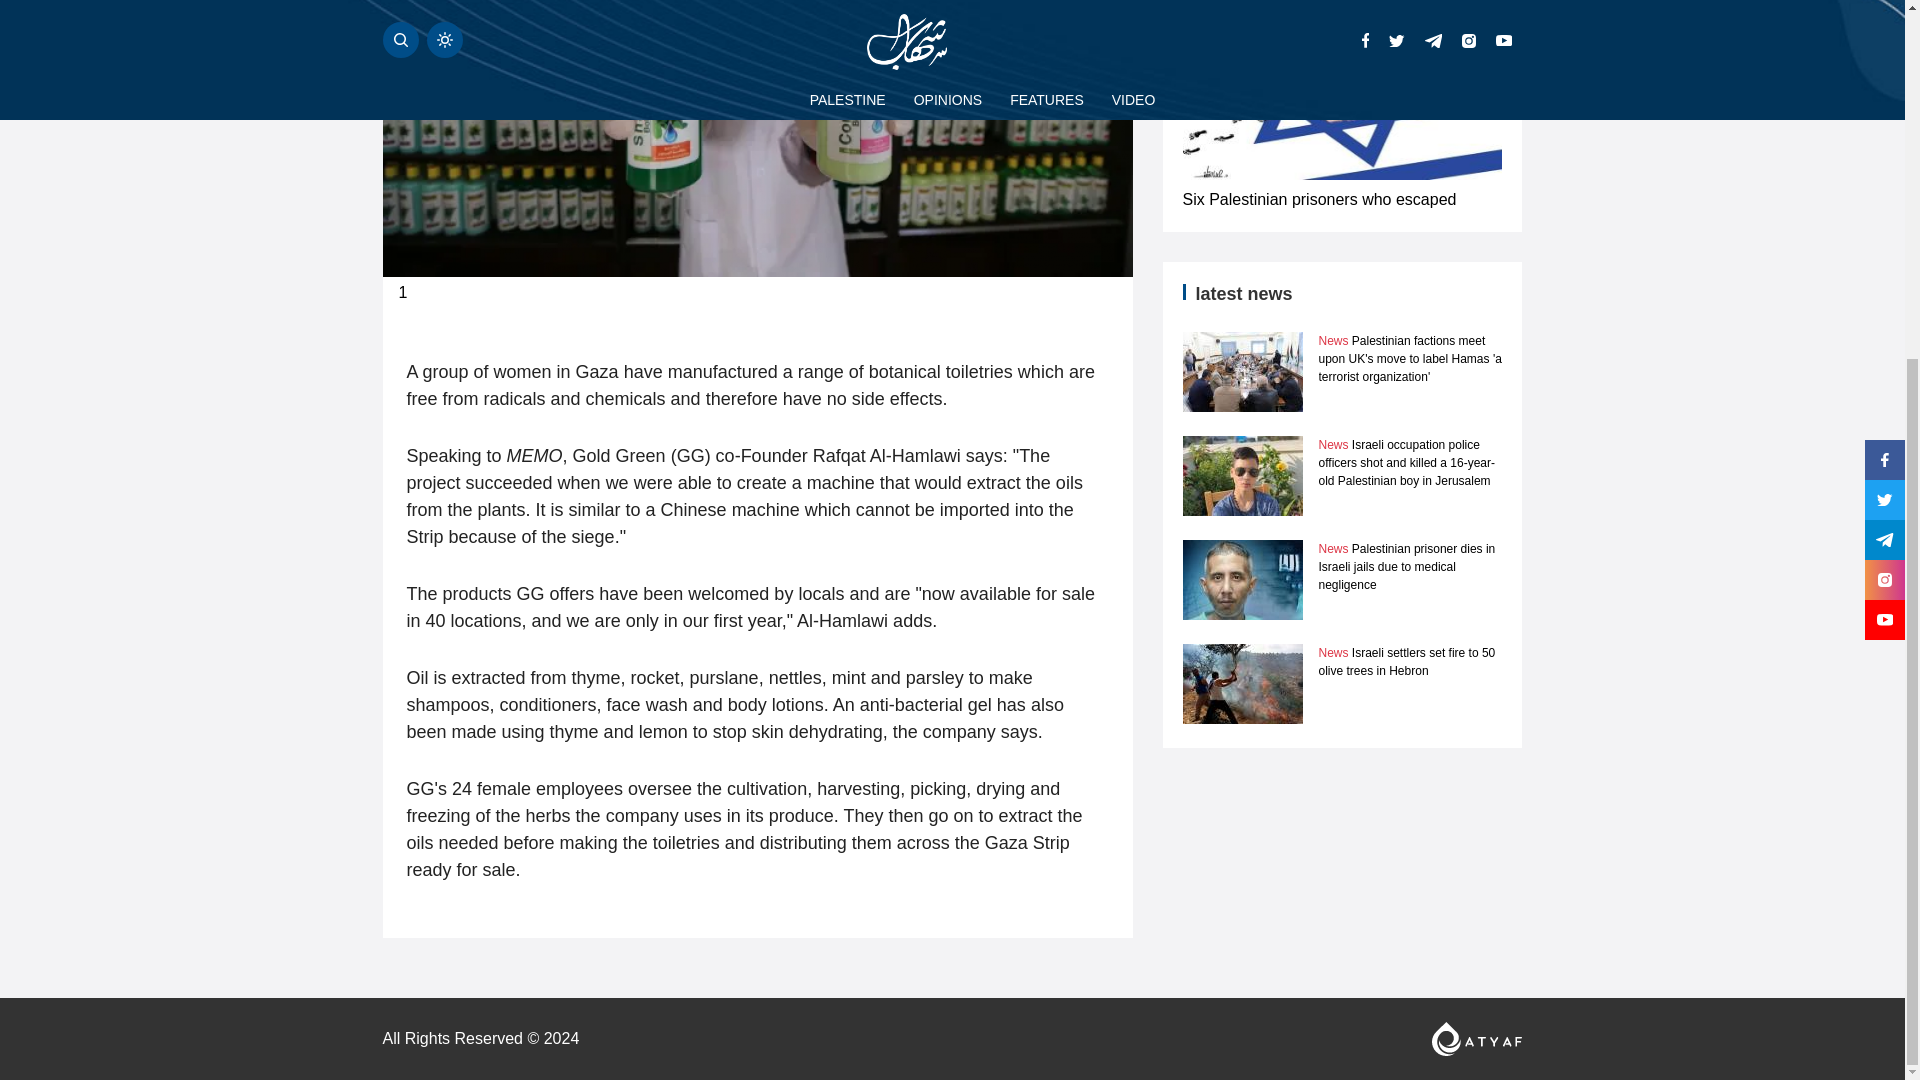 Image resolution: width=1920 pixels, height=1080 pixels. I want to click on News Israeli settlers set fire to 50 olive trees in Hebron, so click(1406, 662).